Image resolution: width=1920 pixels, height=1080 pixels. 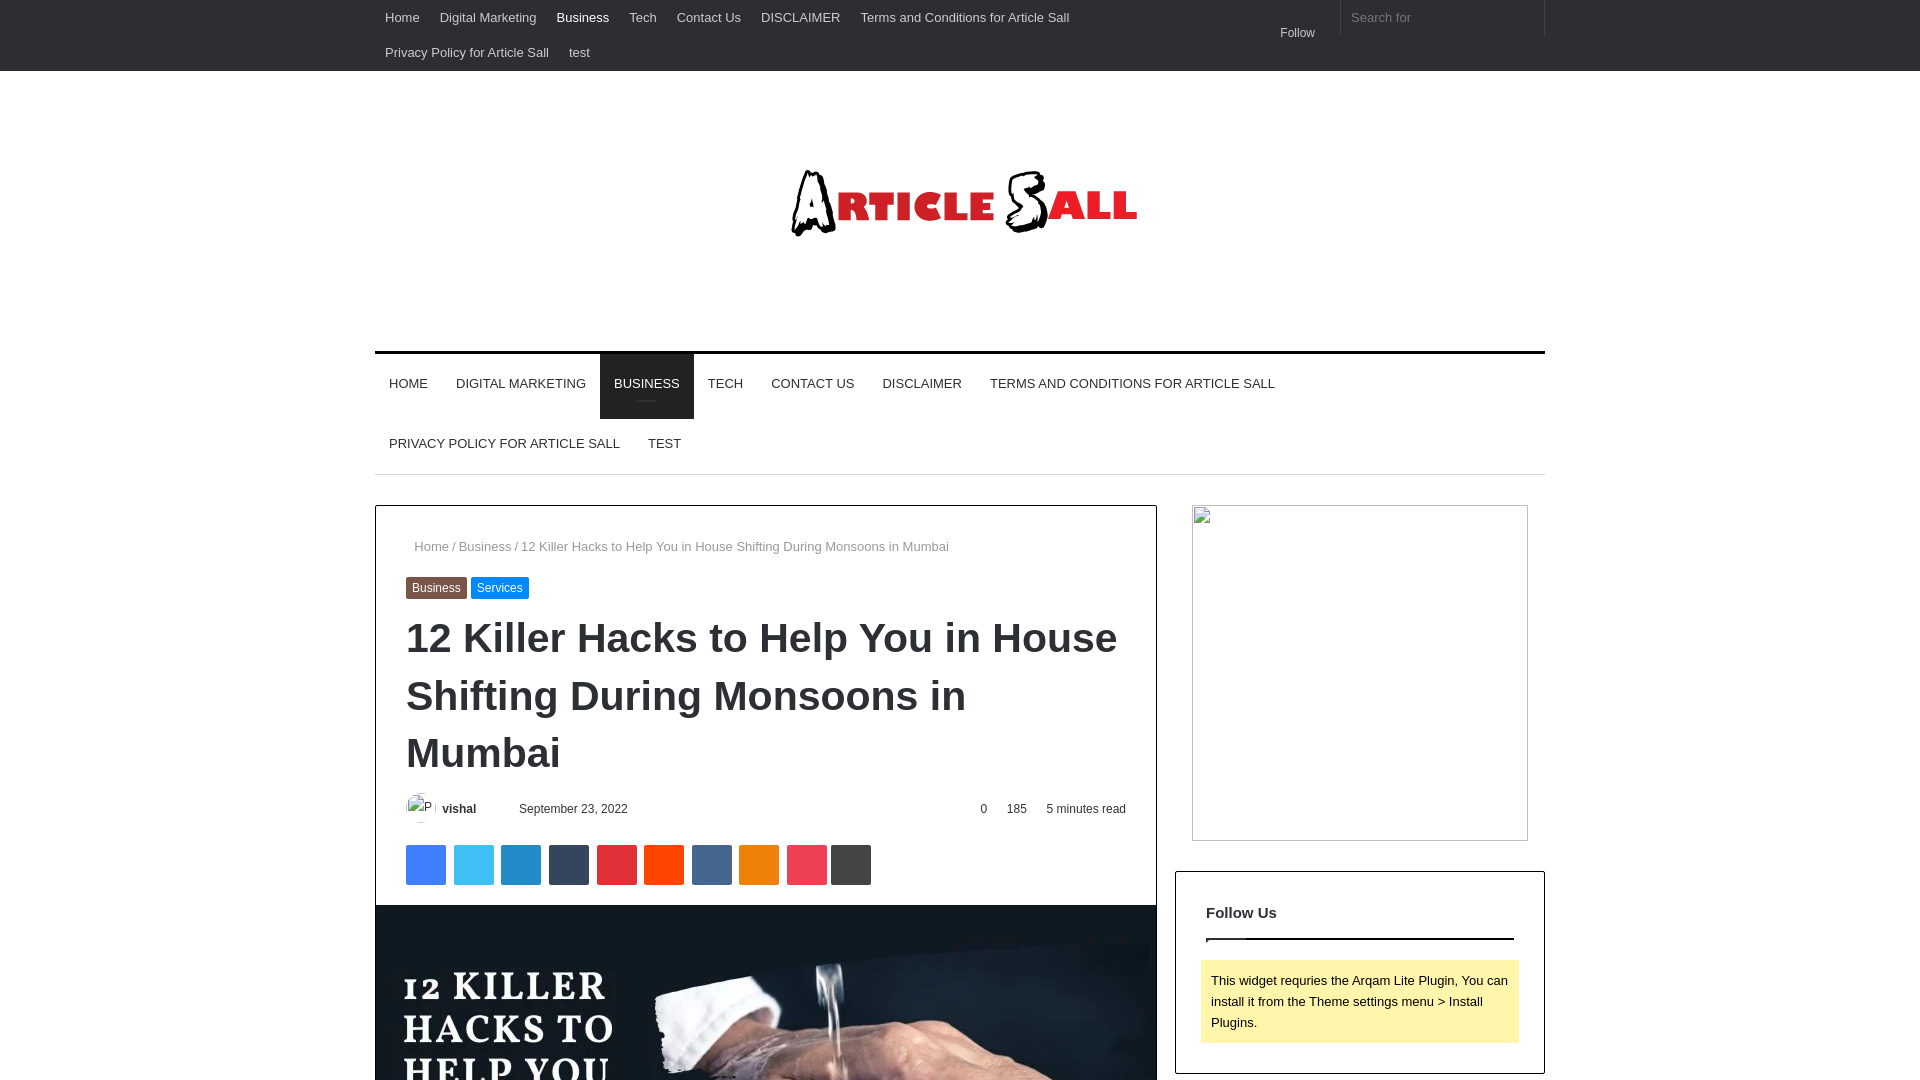 What do you see at coordinates (1292, 33) in the screenshot?
I see `Follow` at bounding box center [1292, 33].